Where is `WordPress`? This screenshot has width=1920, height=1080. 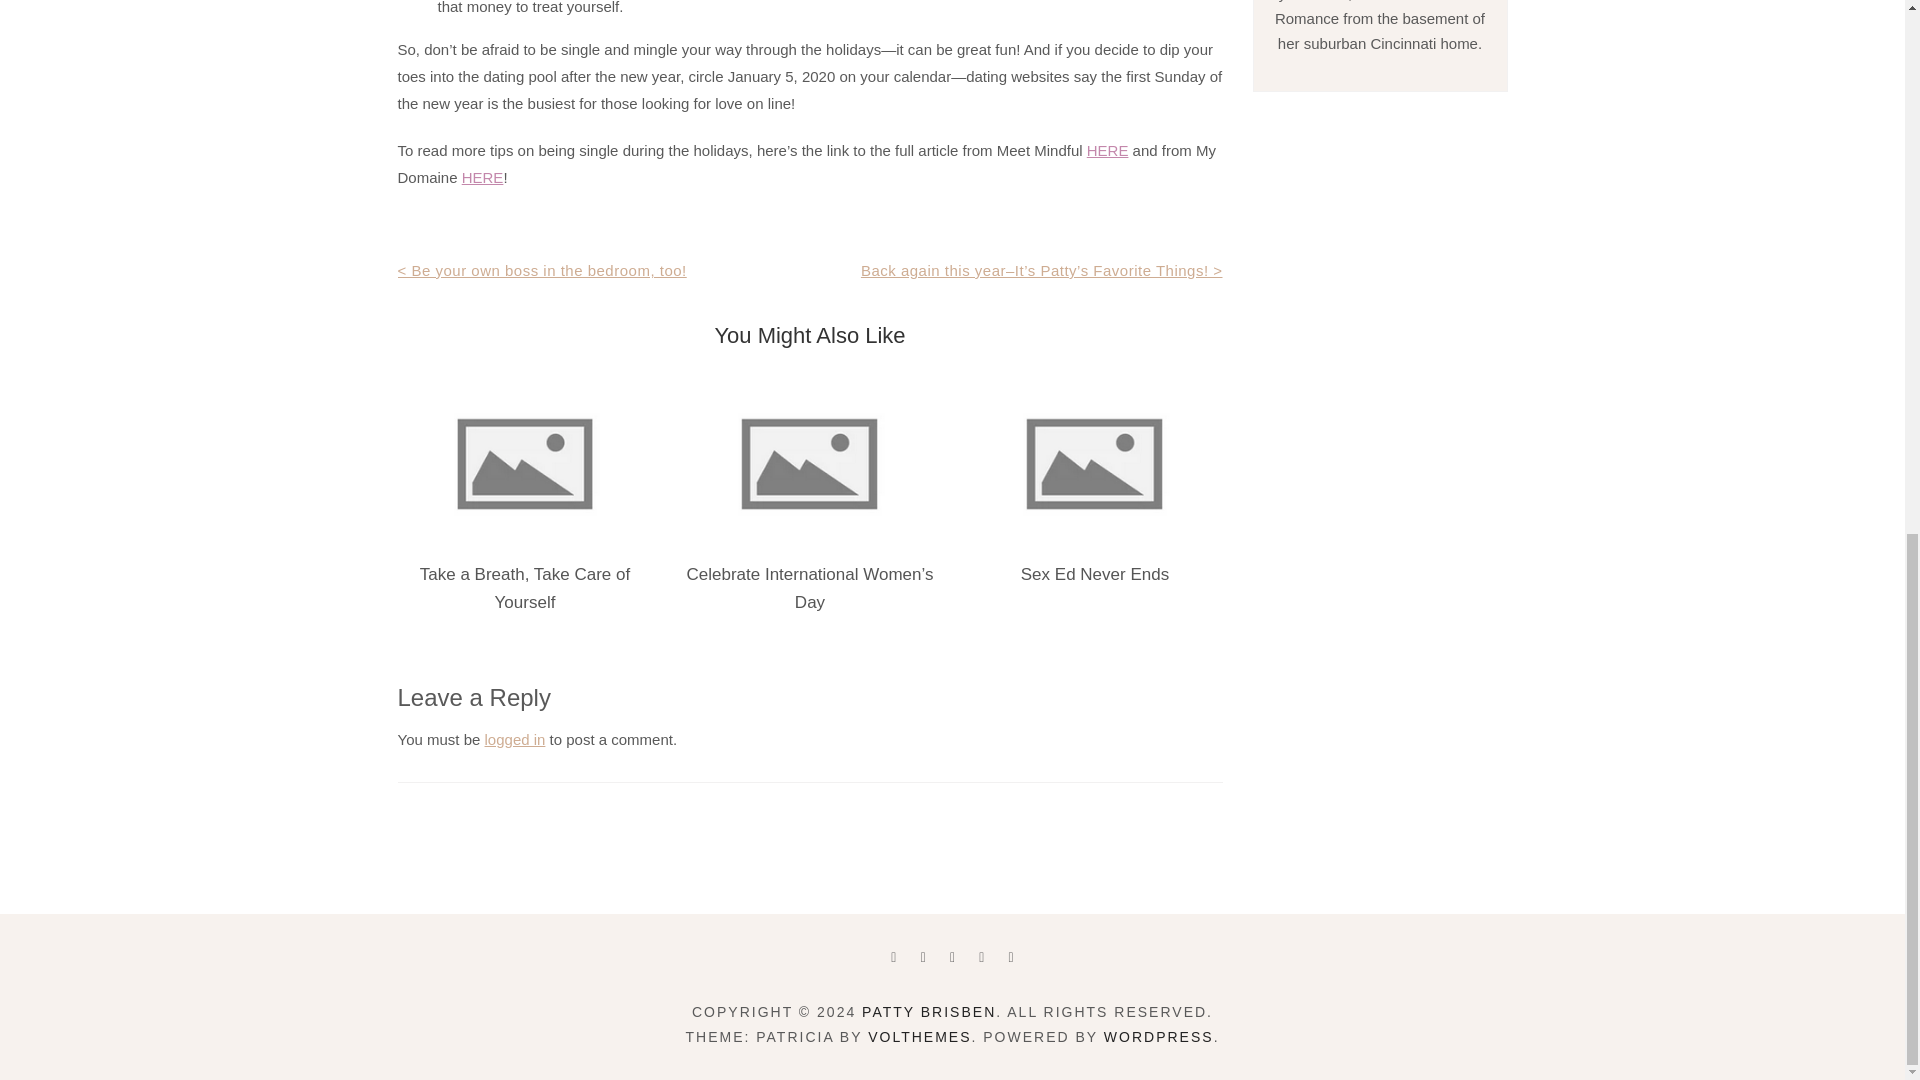
WordPress is located at coordinates (1158, 1037).